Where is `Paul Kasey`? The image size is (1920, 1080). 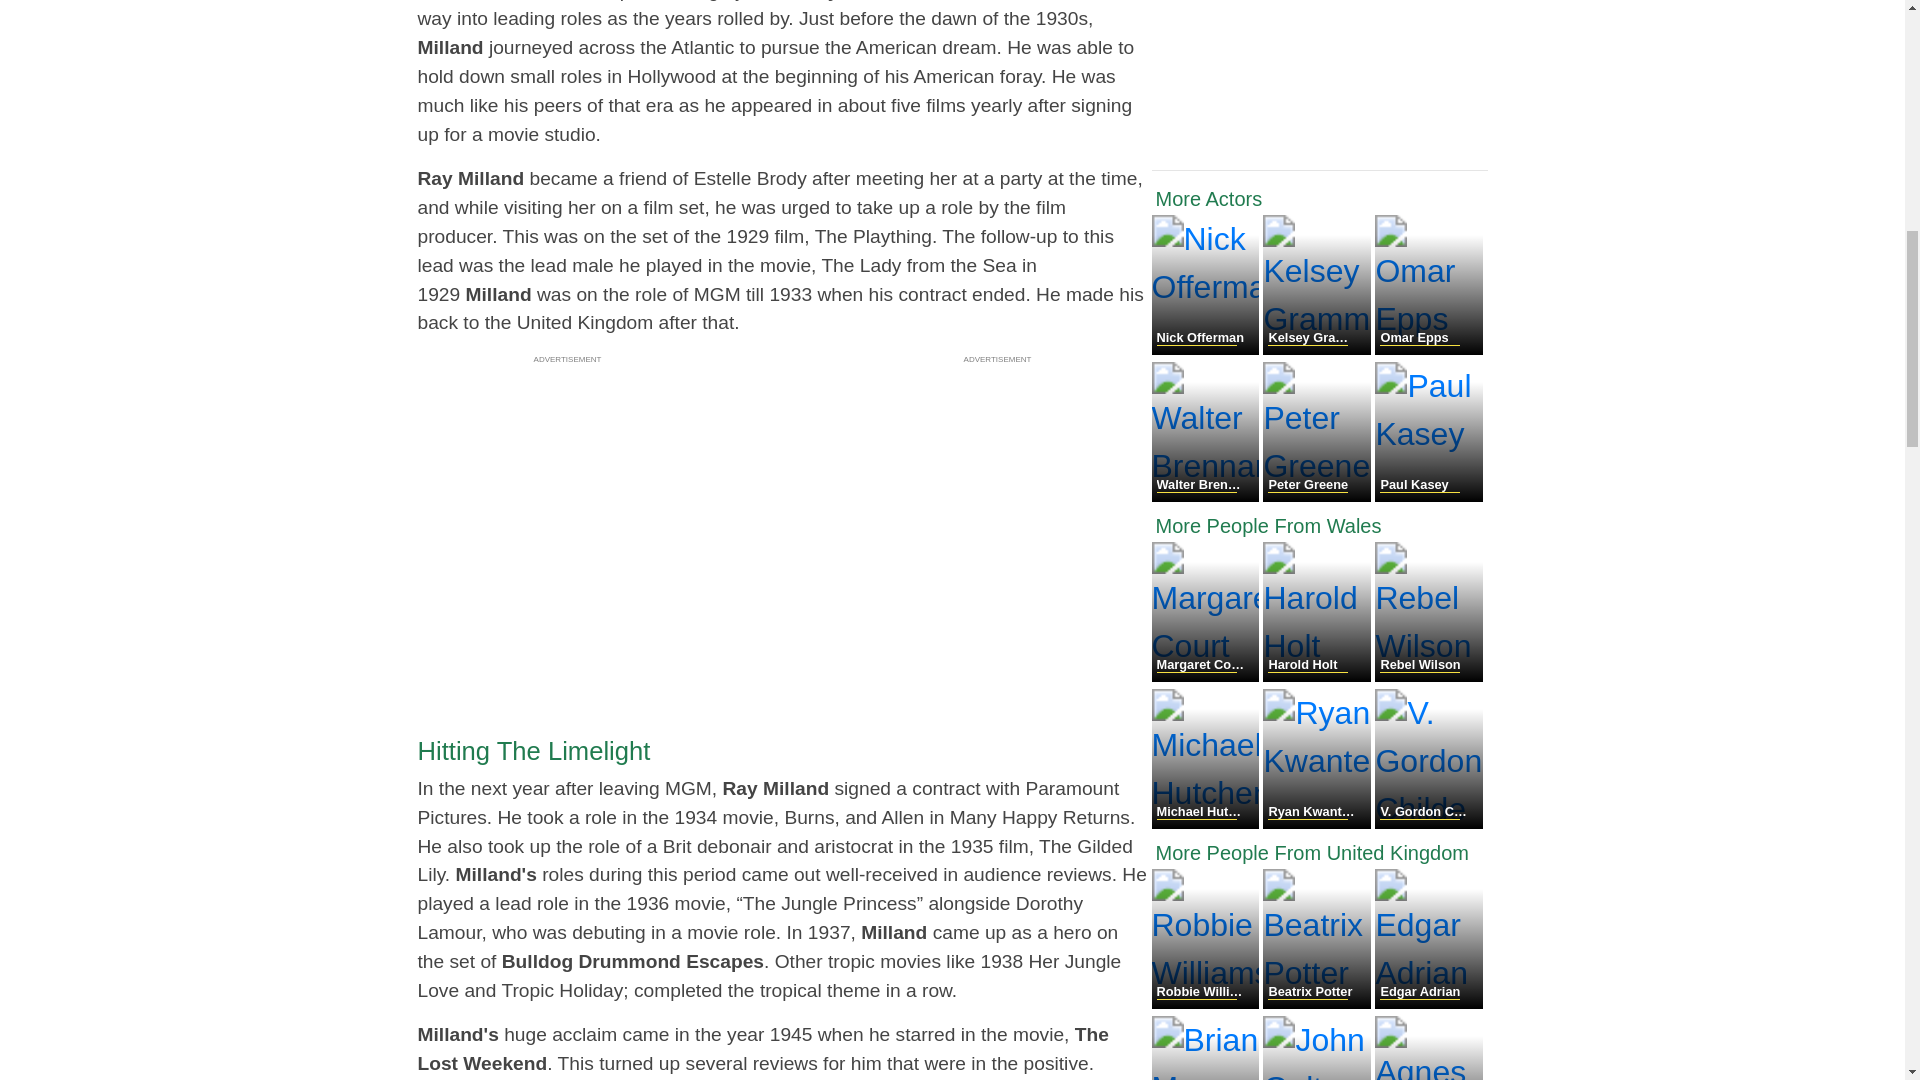 Paul Kasey is located at coordinates (1428, 496).